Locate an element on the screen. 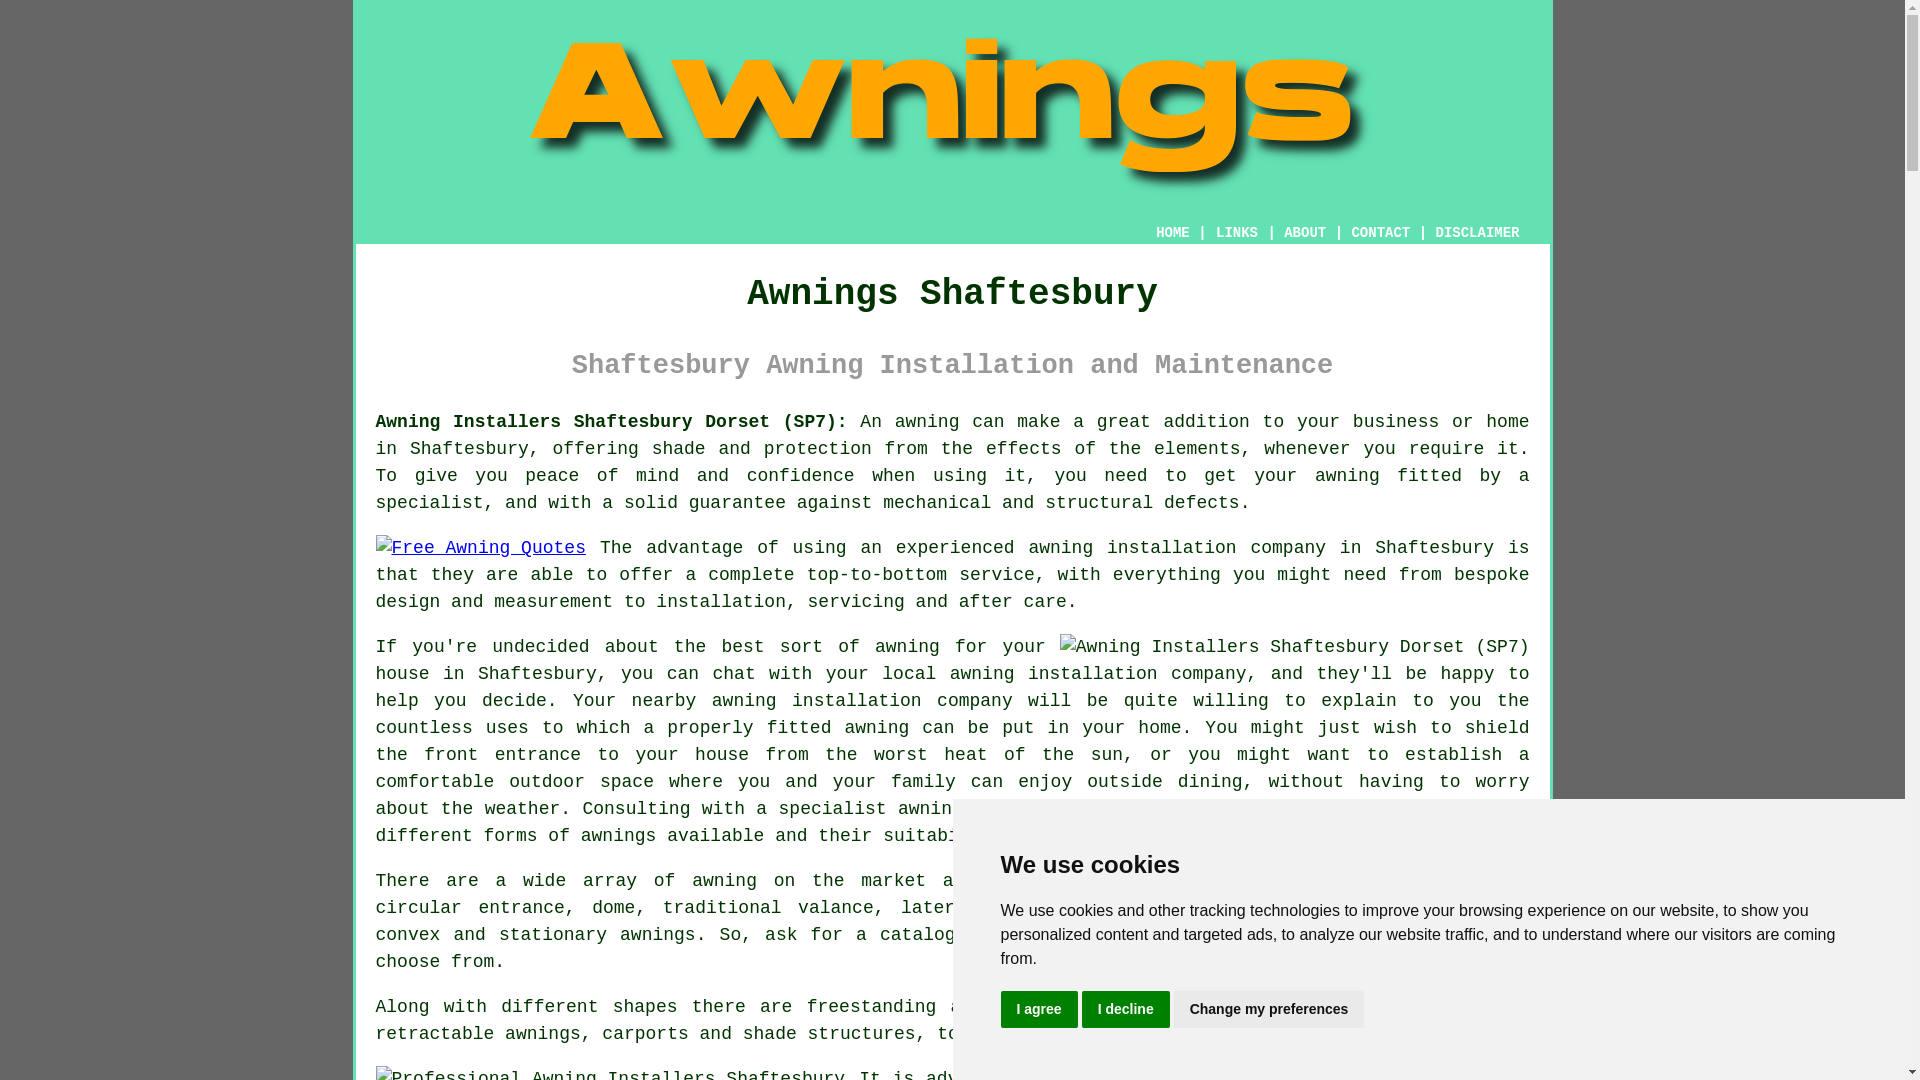  LINKS is located at coordinates (1237, 232).